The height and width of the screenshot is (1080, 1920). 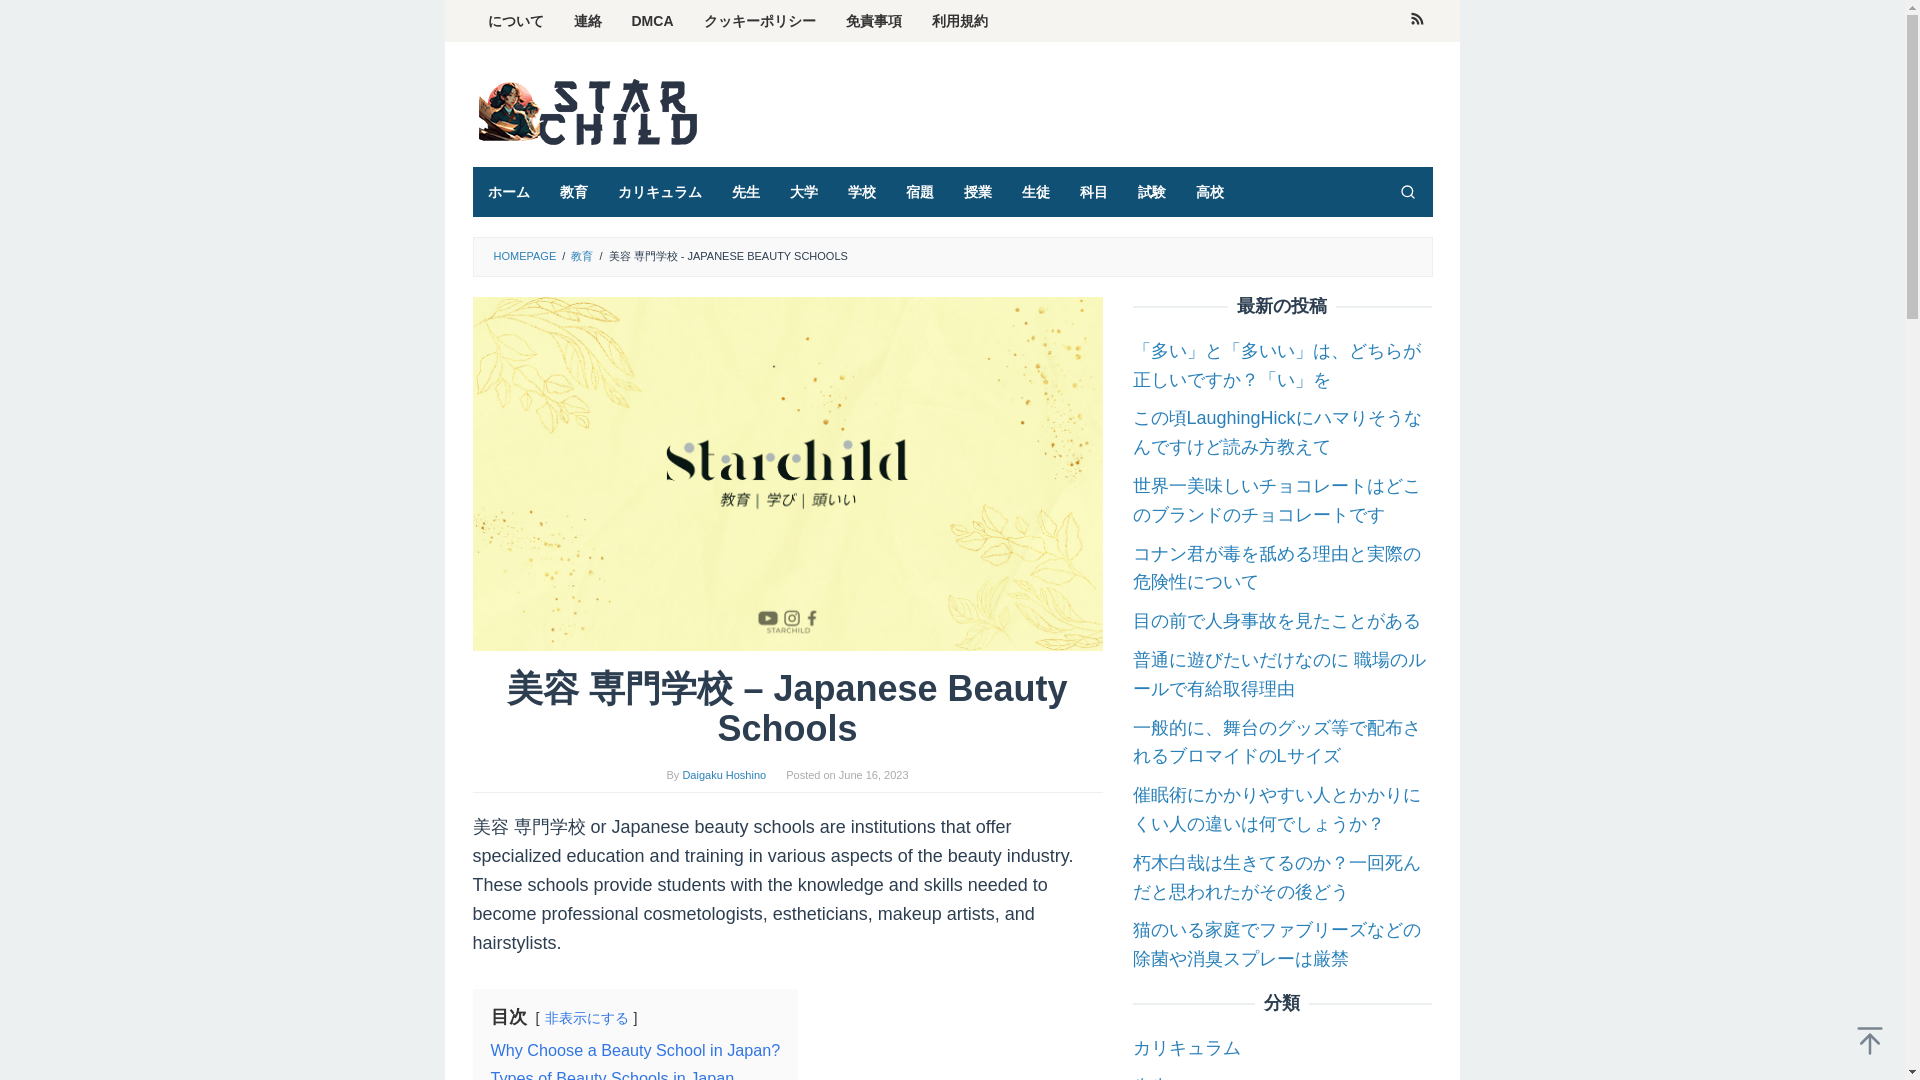 What do you see at coordinates (587, 111) in the screenshot?
I see `Starchild.fm` at bounding box center [587, 111].